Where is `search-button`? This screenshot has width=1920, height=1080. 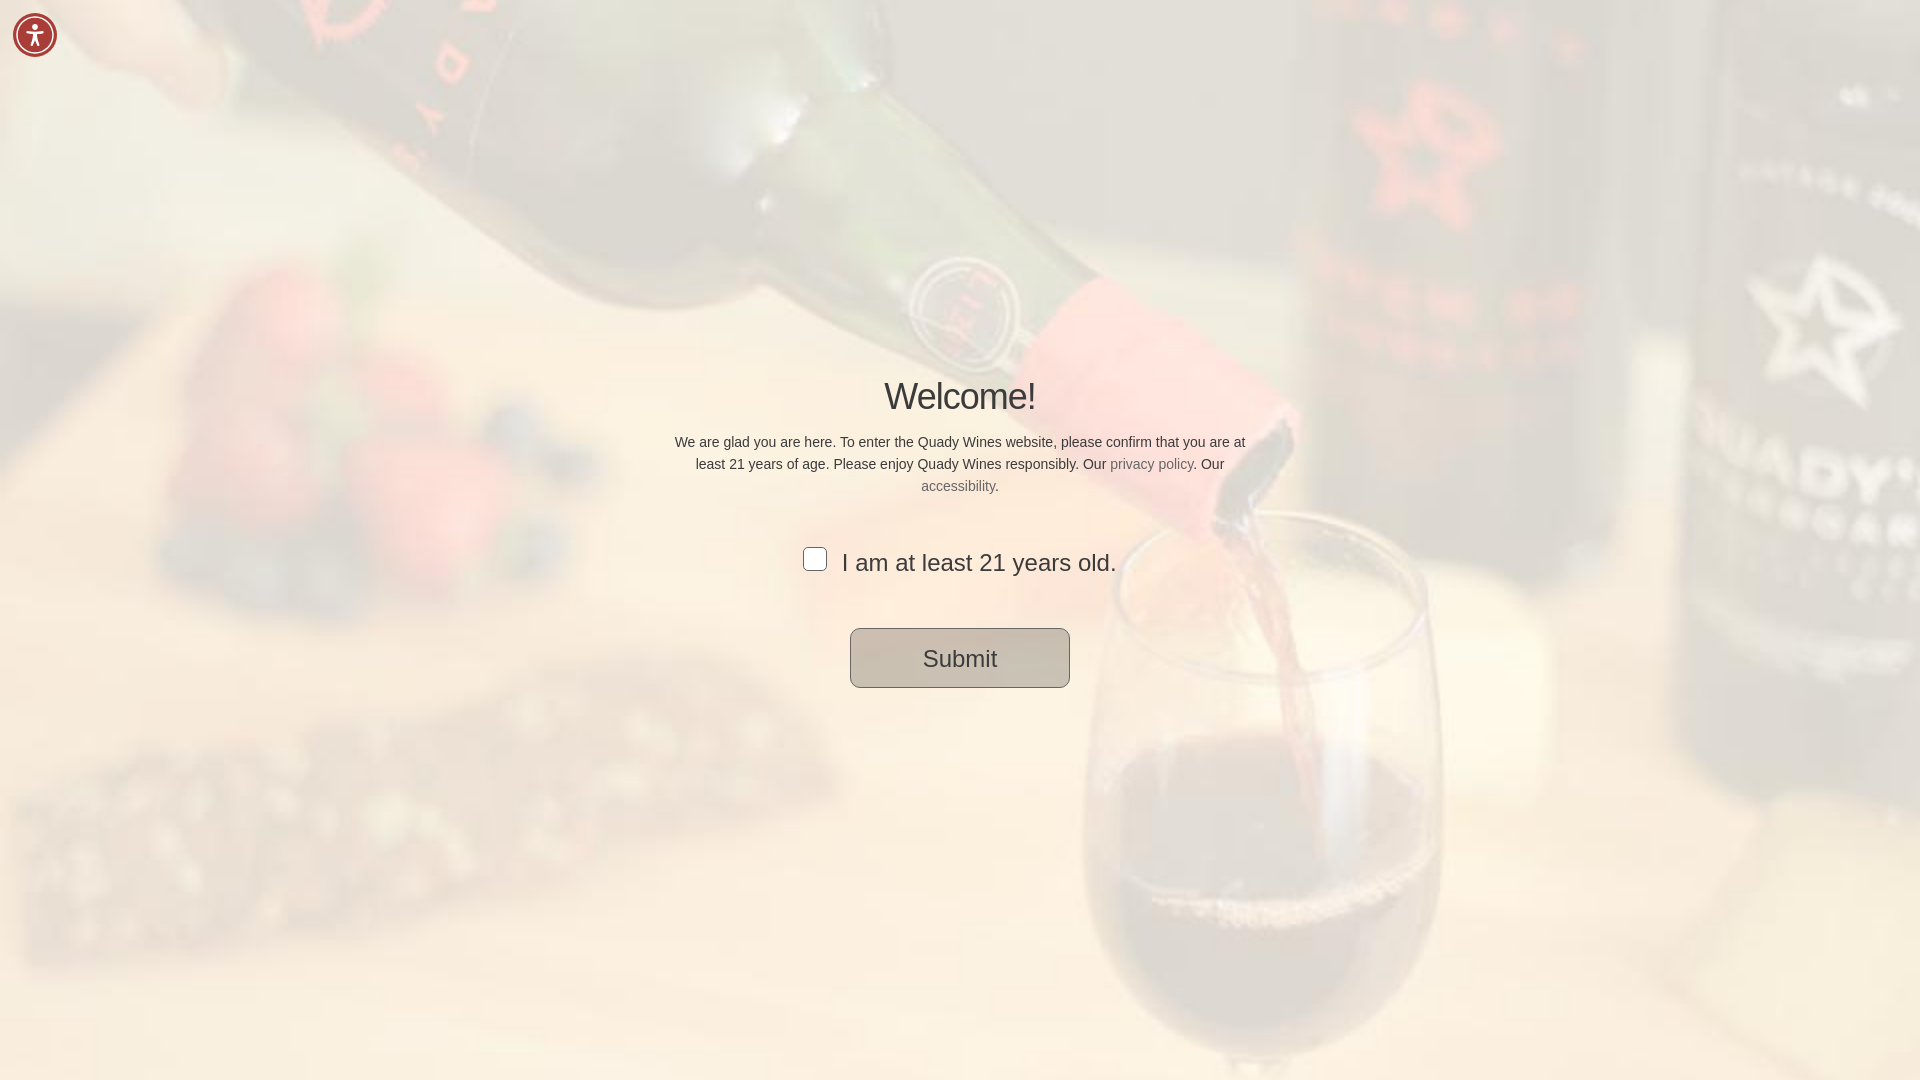 search-button is located at coordinates (656, 216).